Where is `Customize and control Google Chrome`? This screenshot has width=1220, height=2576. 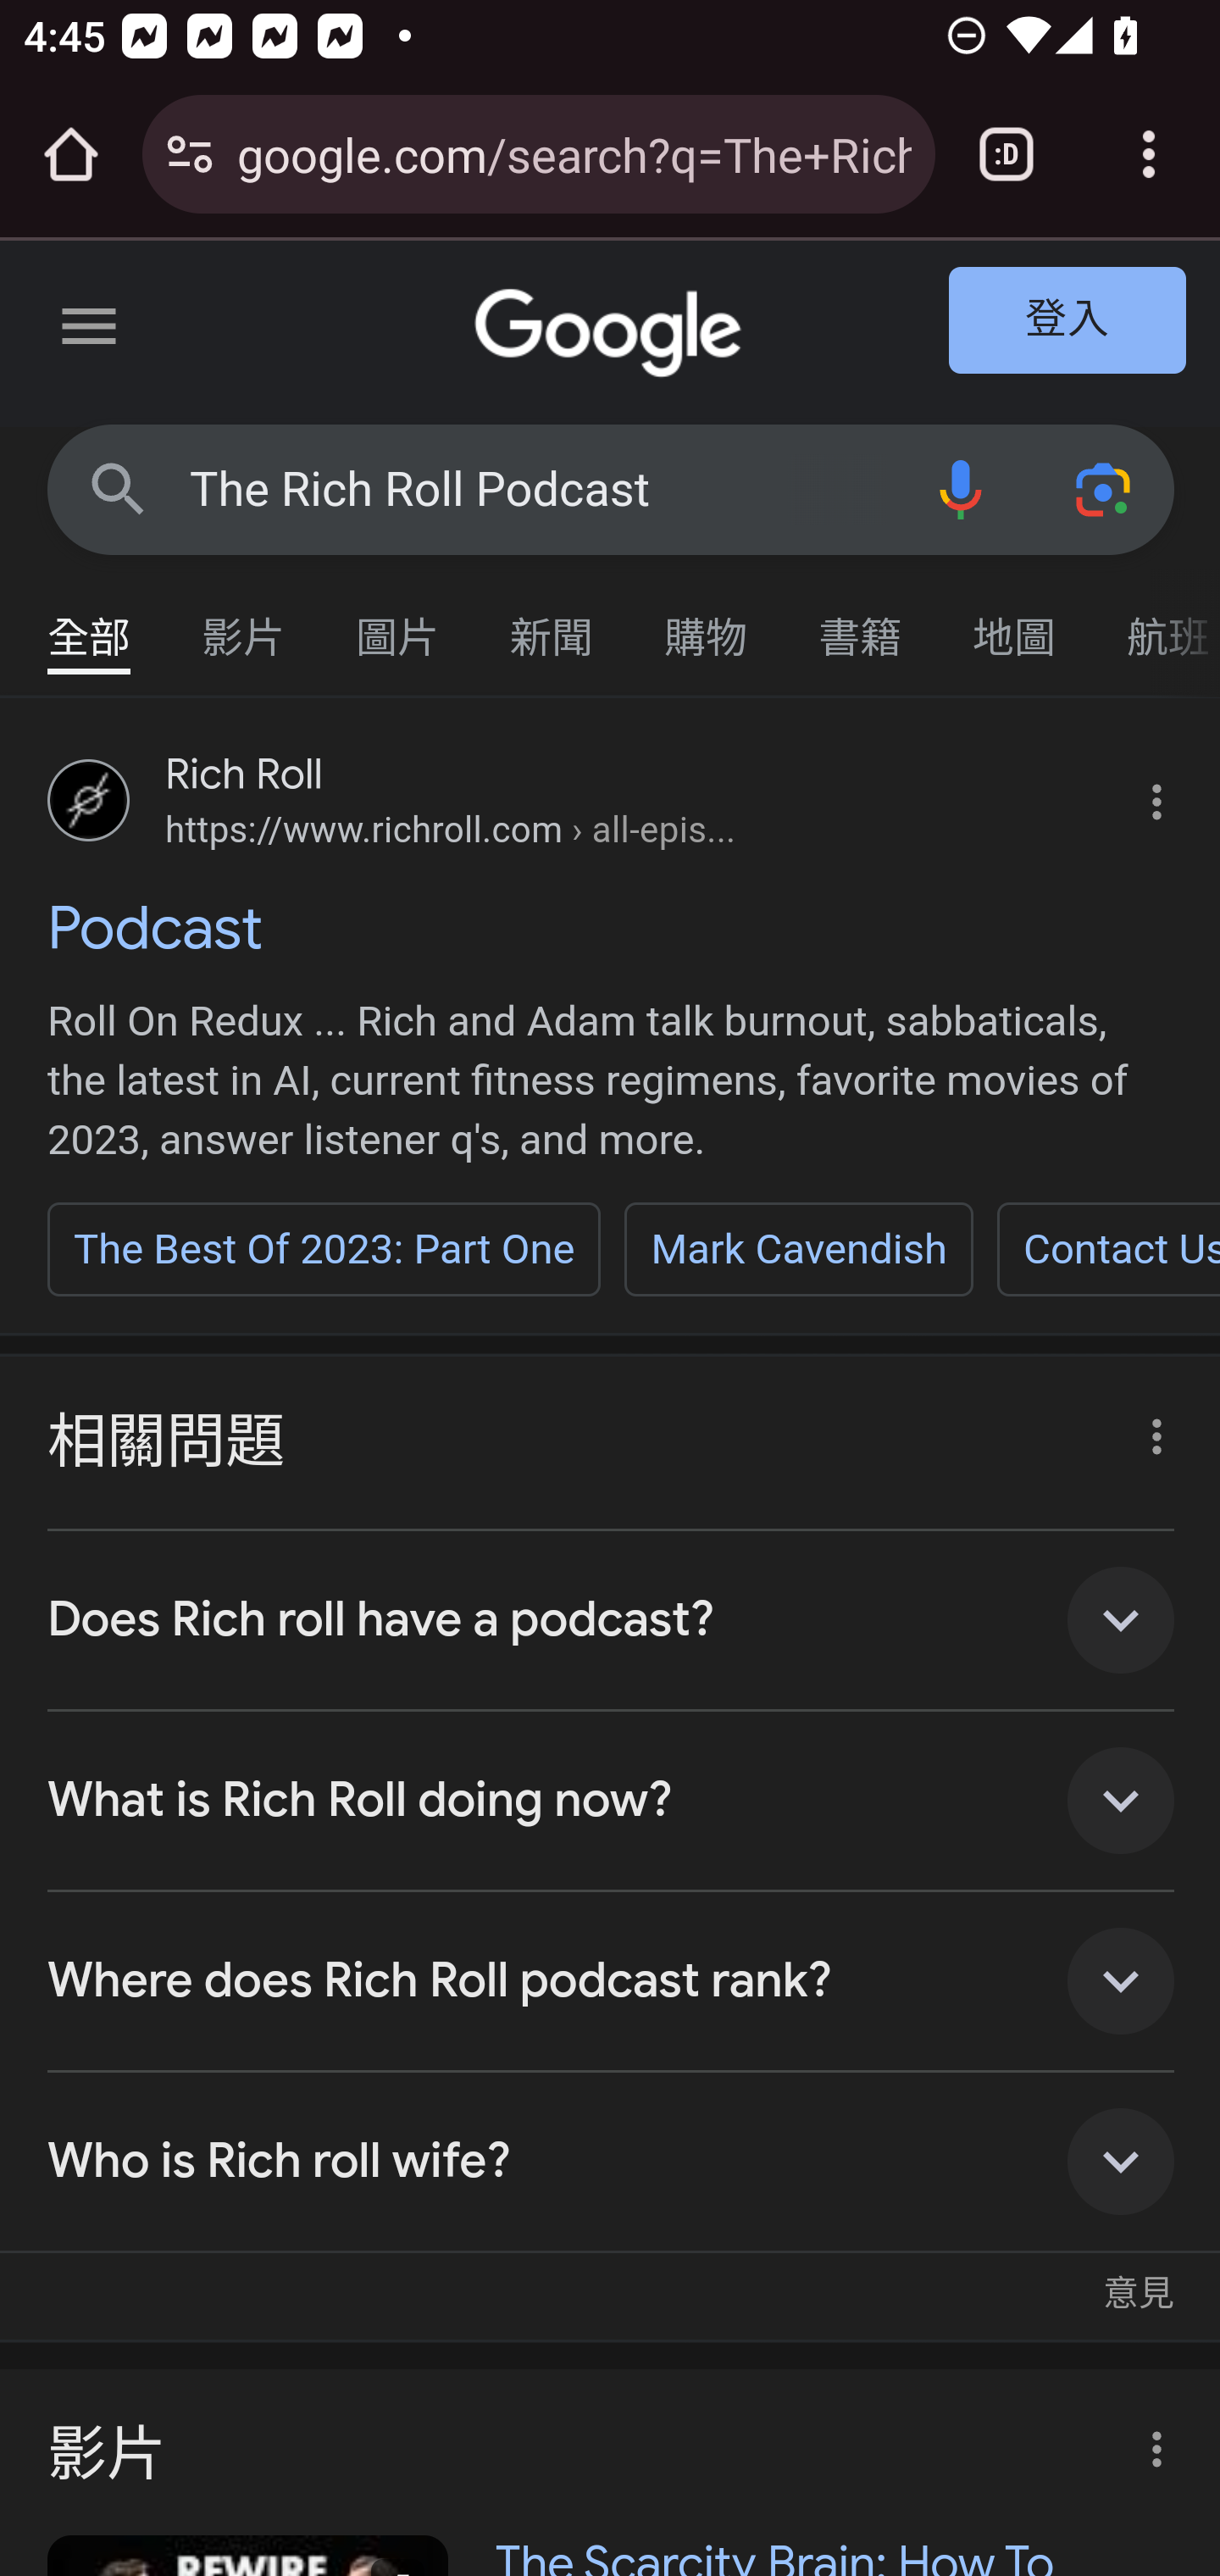
Customize and control Google Chrome is located at coordinates (1149, 154).